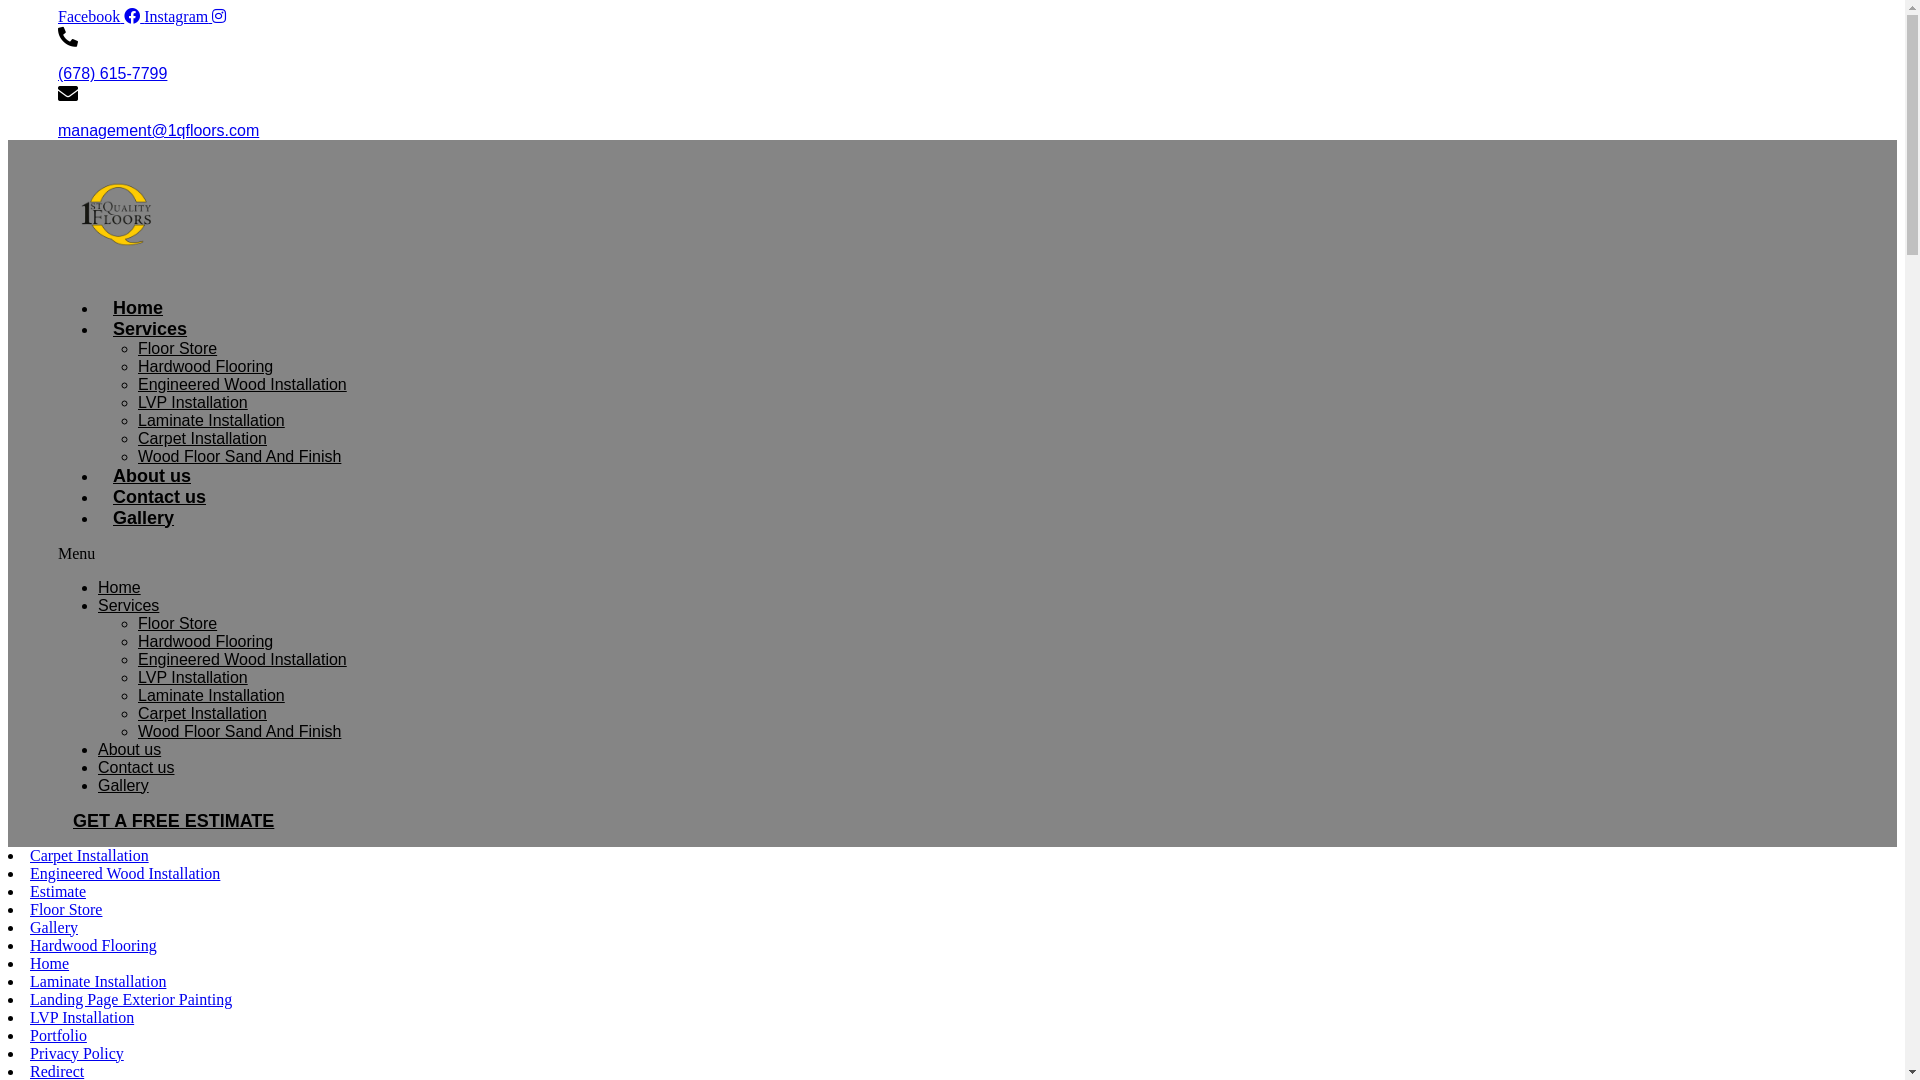 Image resolution: width=1920 pixels, height=1080 pixels. Describe the element at coordinates (90, 854) in the screenshot. I see `Carpet Installation` at that location.